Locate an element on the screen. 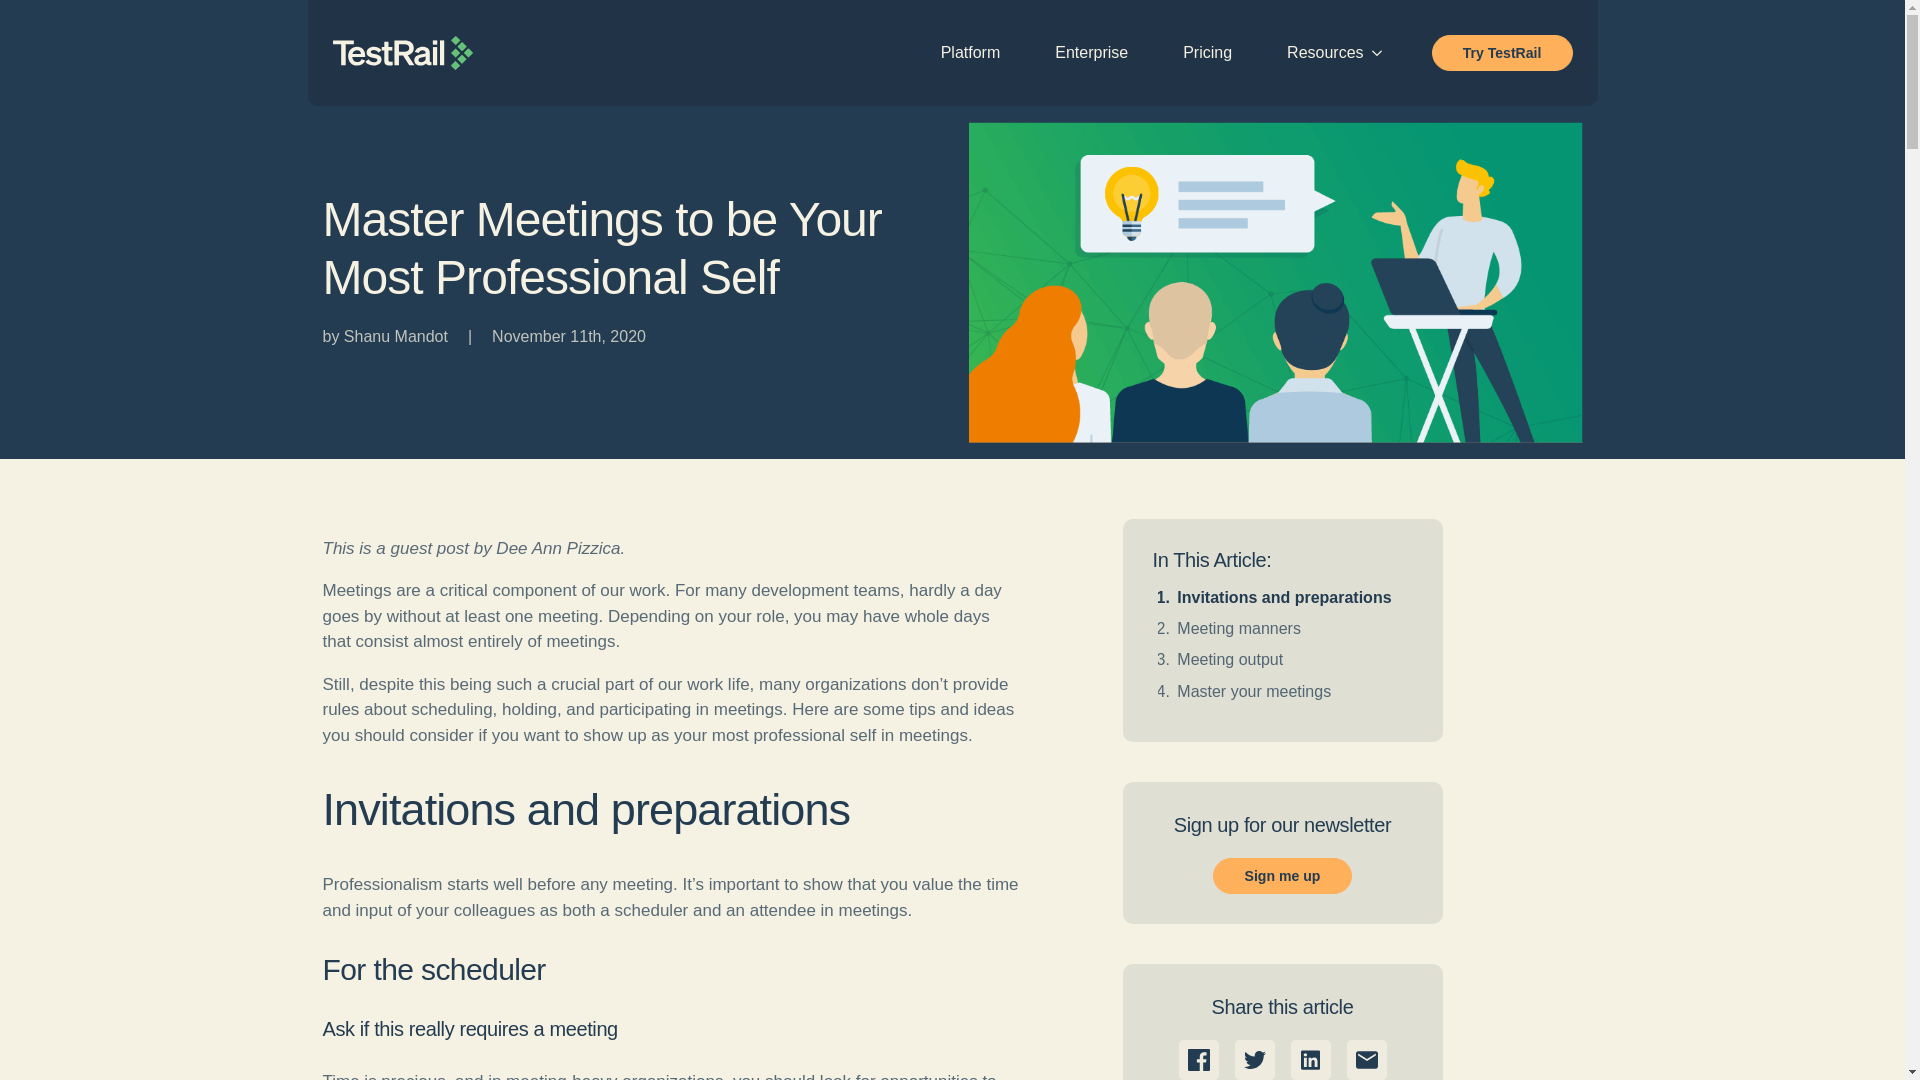 Image resolution: width=1920 pixels, height=1080 pixels. Enterprise is located at coordinates (1091, 52).